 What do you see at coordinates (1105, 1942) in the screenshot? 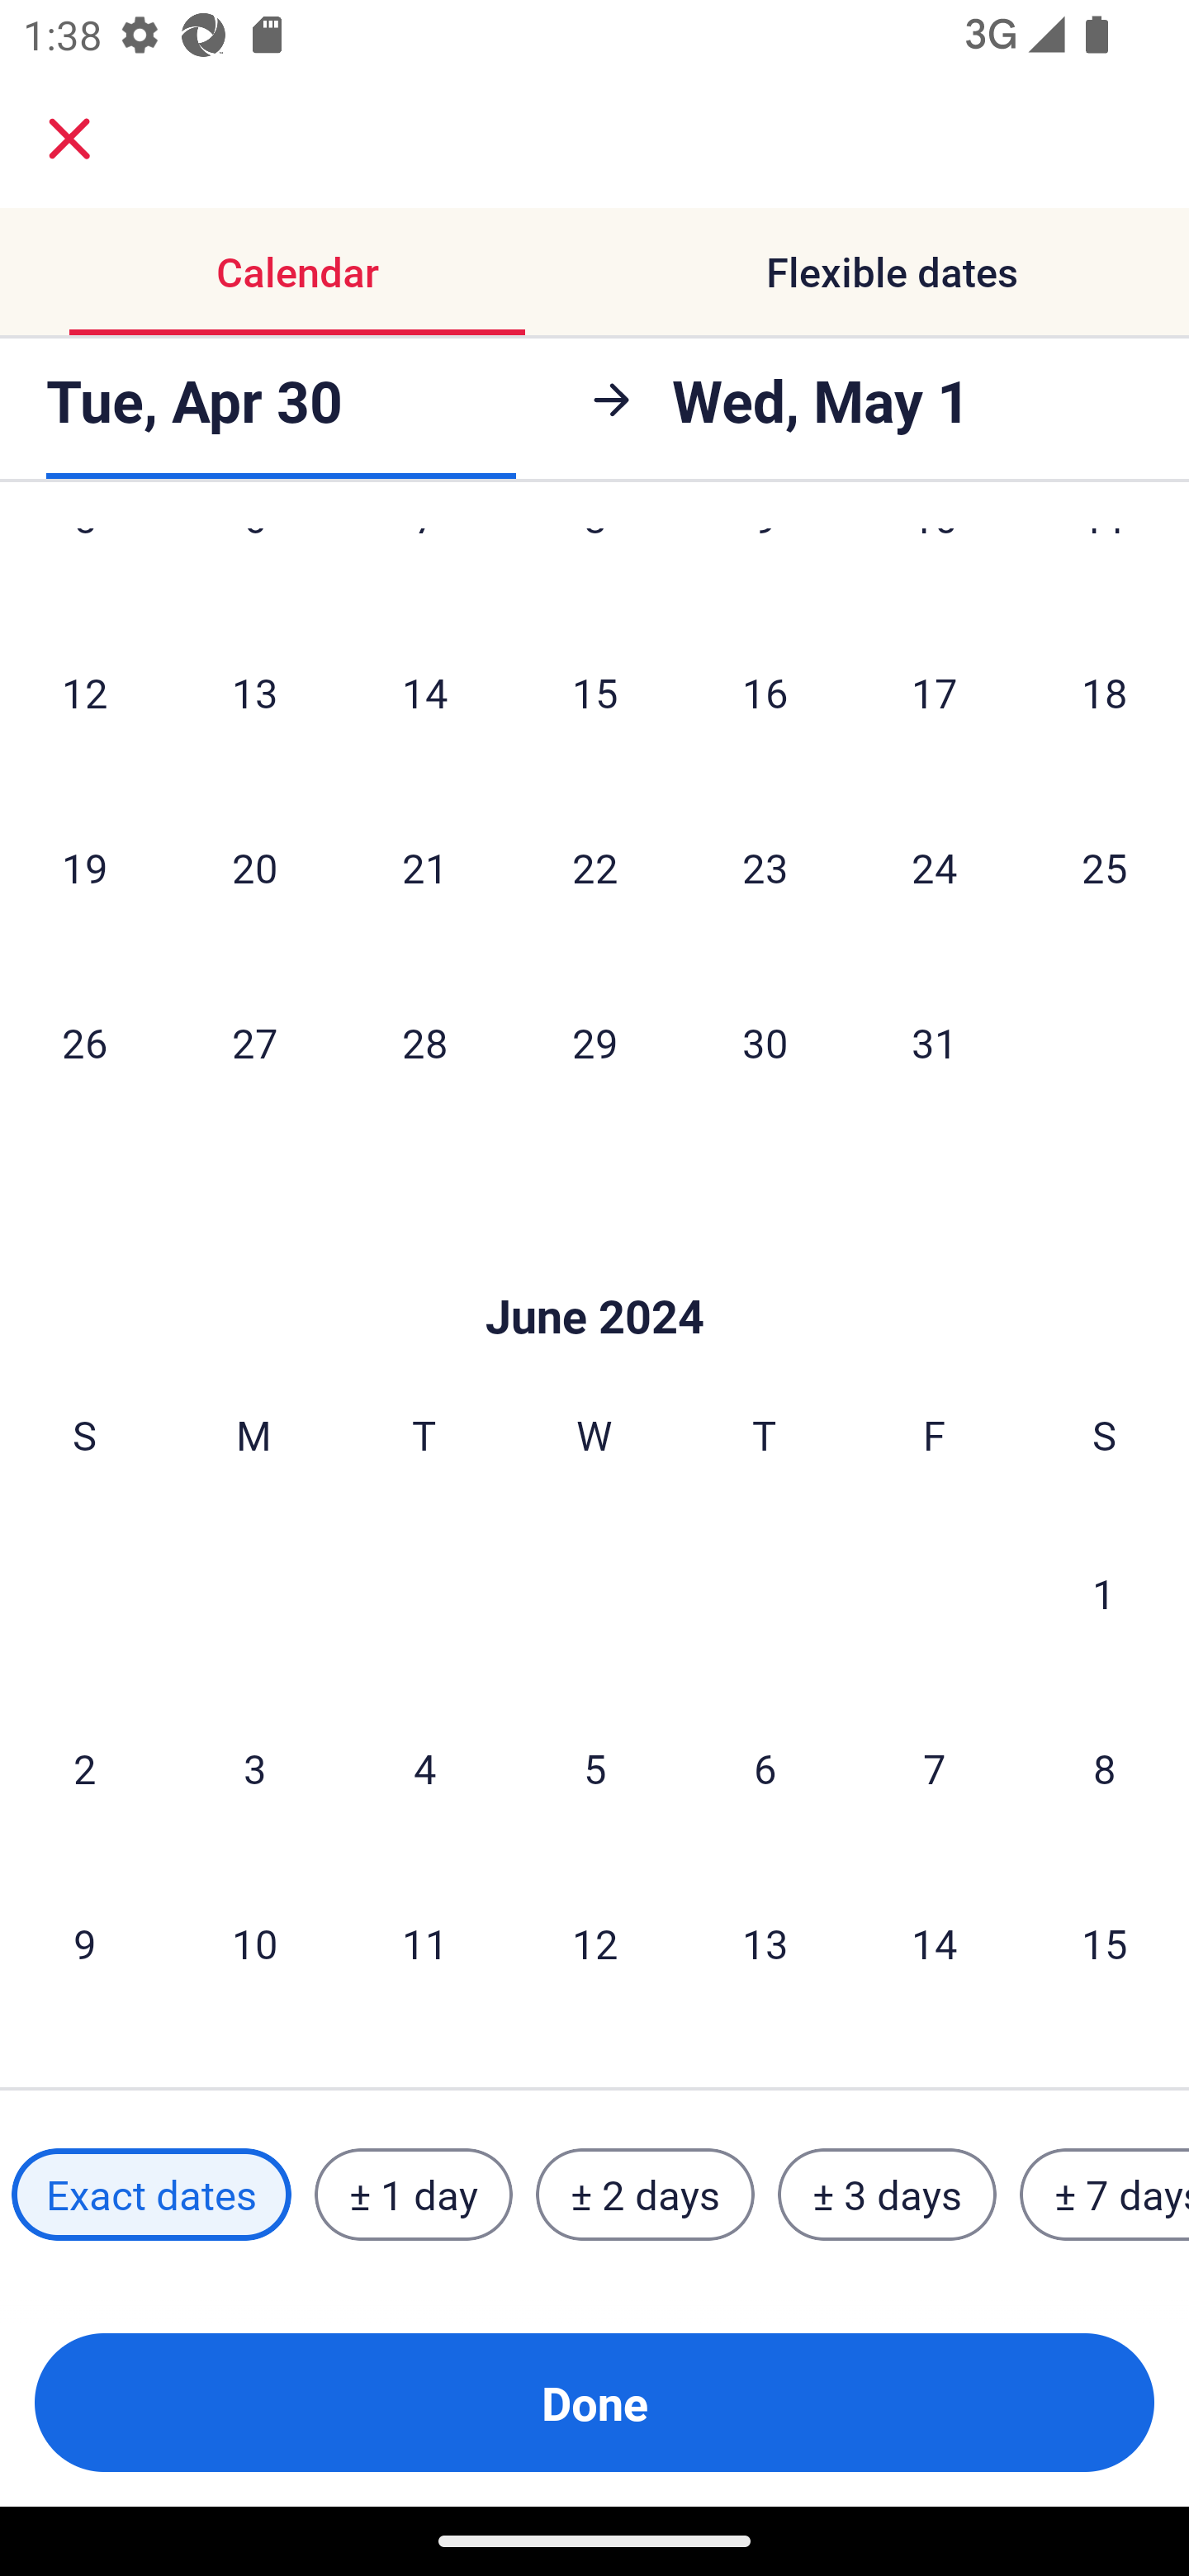
I see `15 Saturday, June 15, 2024` at bounding box center [1105, 1942].